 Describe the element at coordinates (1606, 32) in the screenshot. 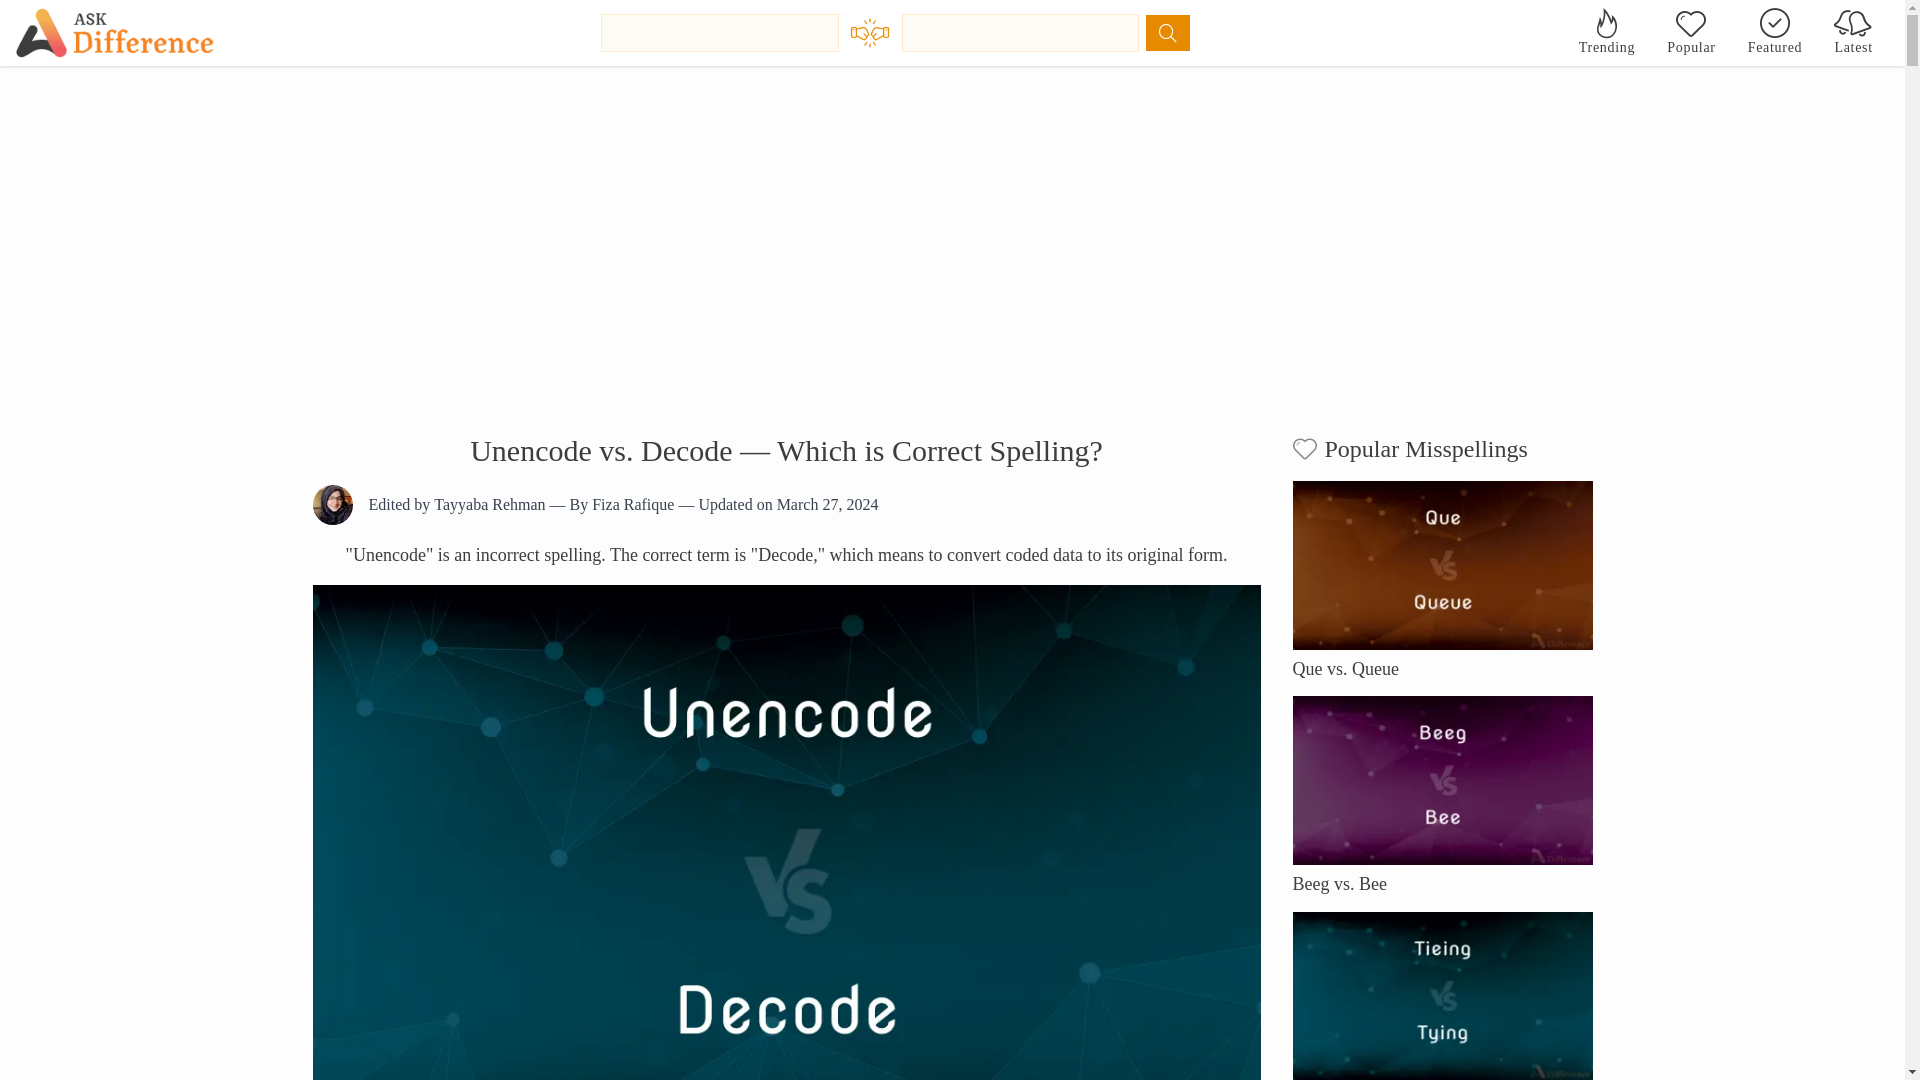

I see `Trending` at that location.